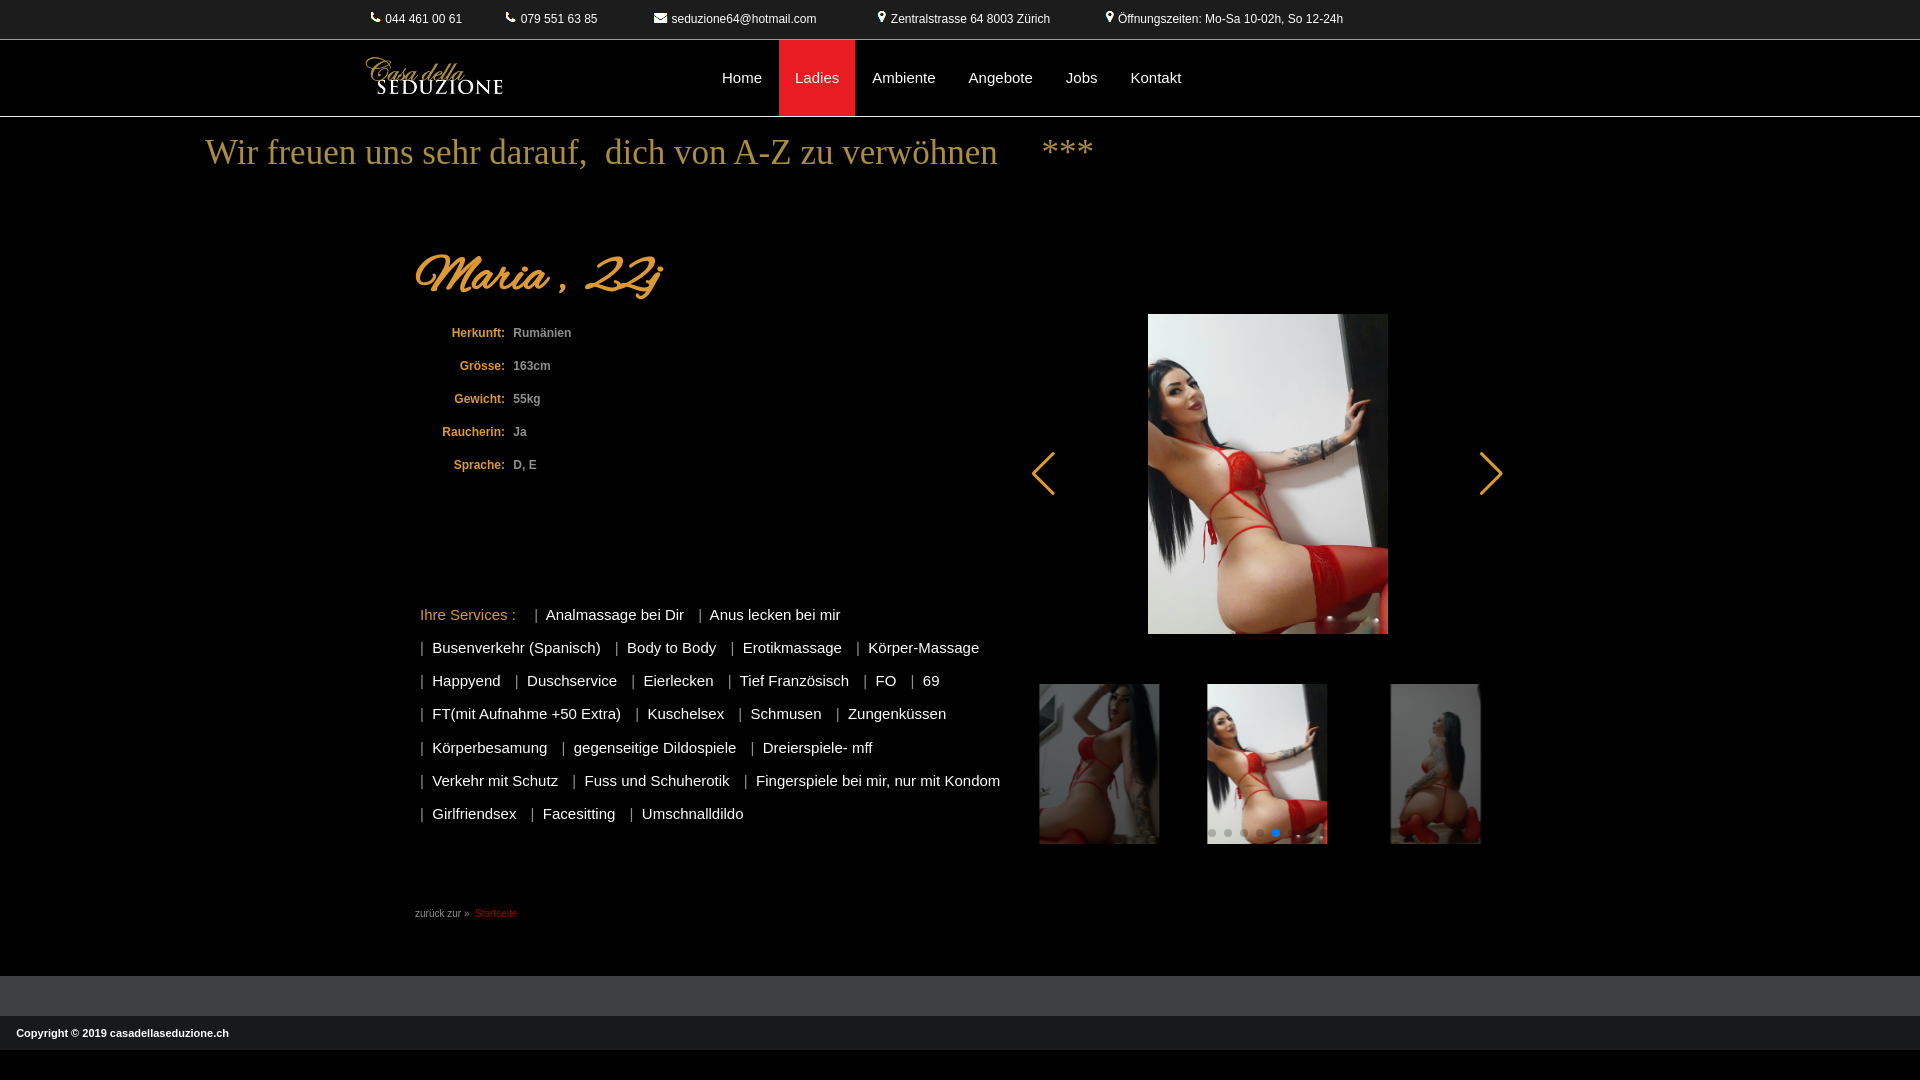  I want to click on gegenseitige Dildospiele , so click(656, 748).